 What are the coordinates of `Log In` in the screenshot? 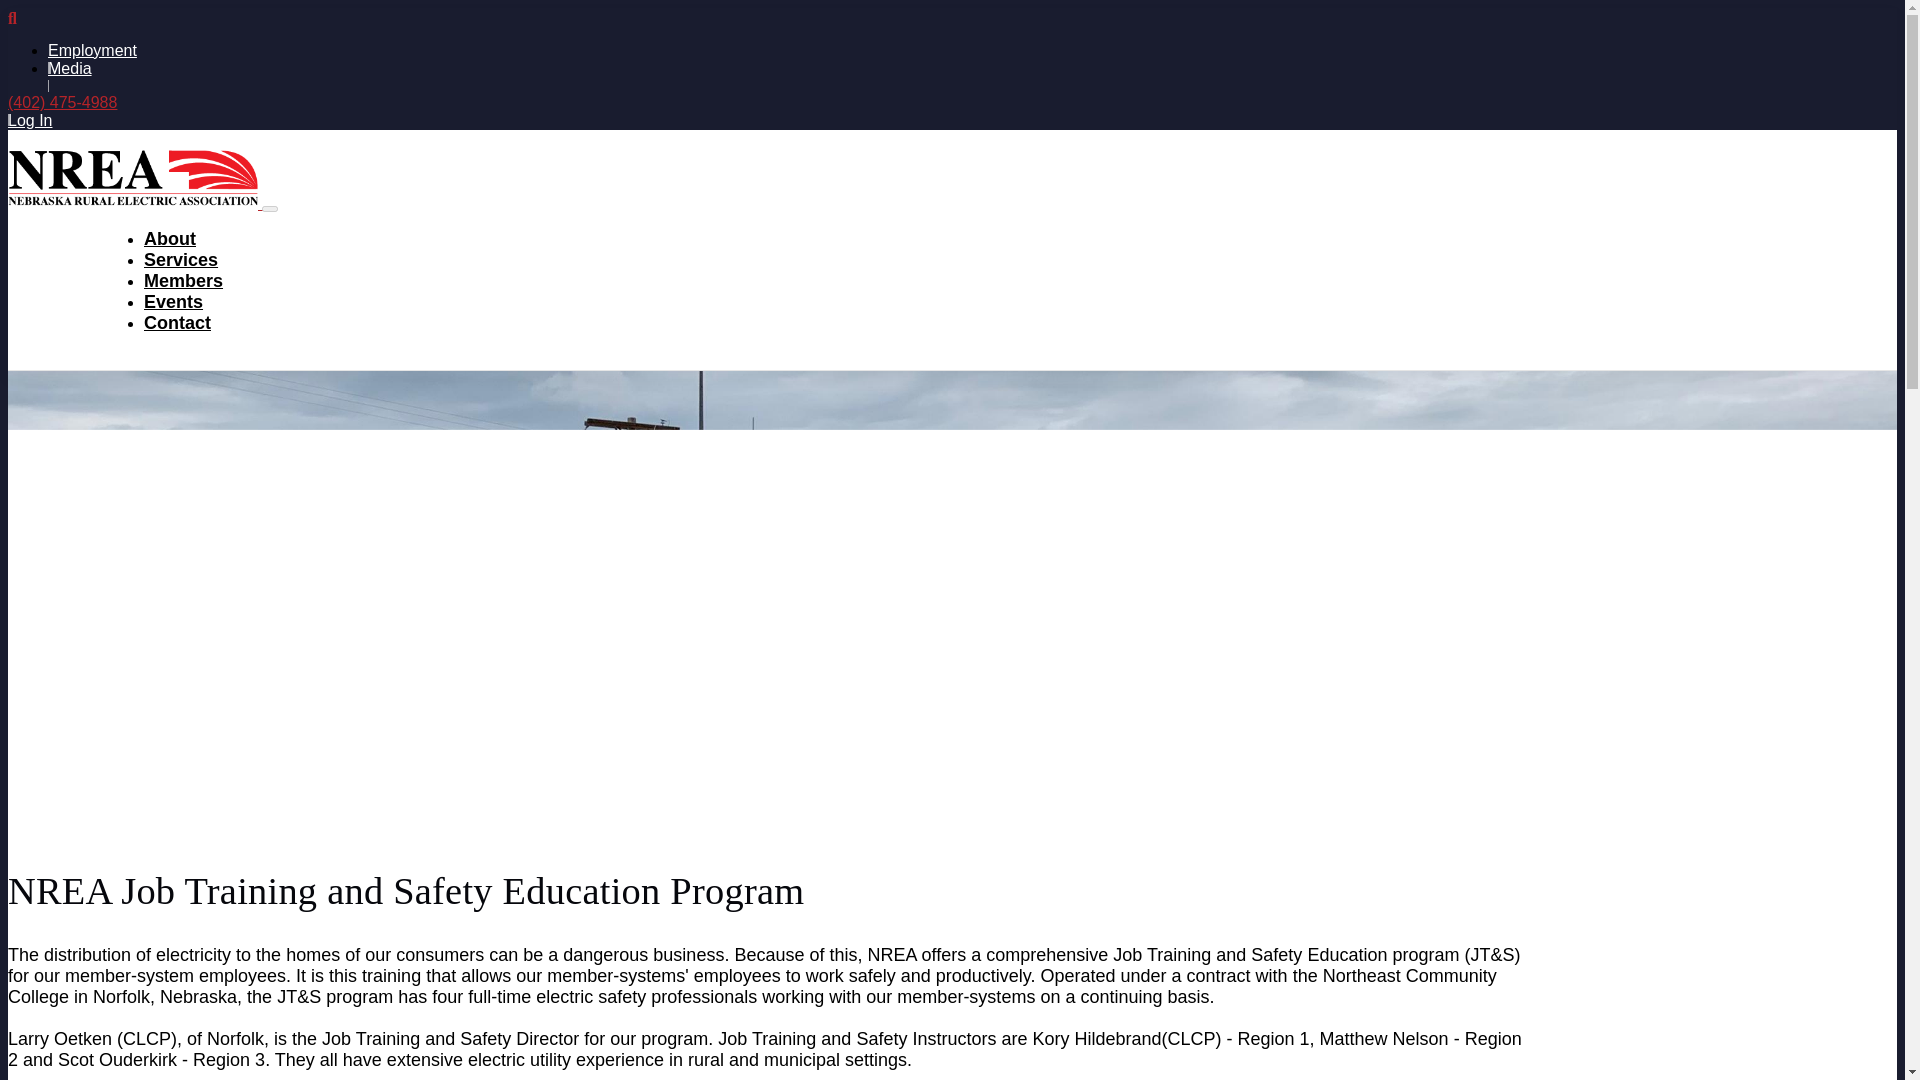 It's located at (29, 120).